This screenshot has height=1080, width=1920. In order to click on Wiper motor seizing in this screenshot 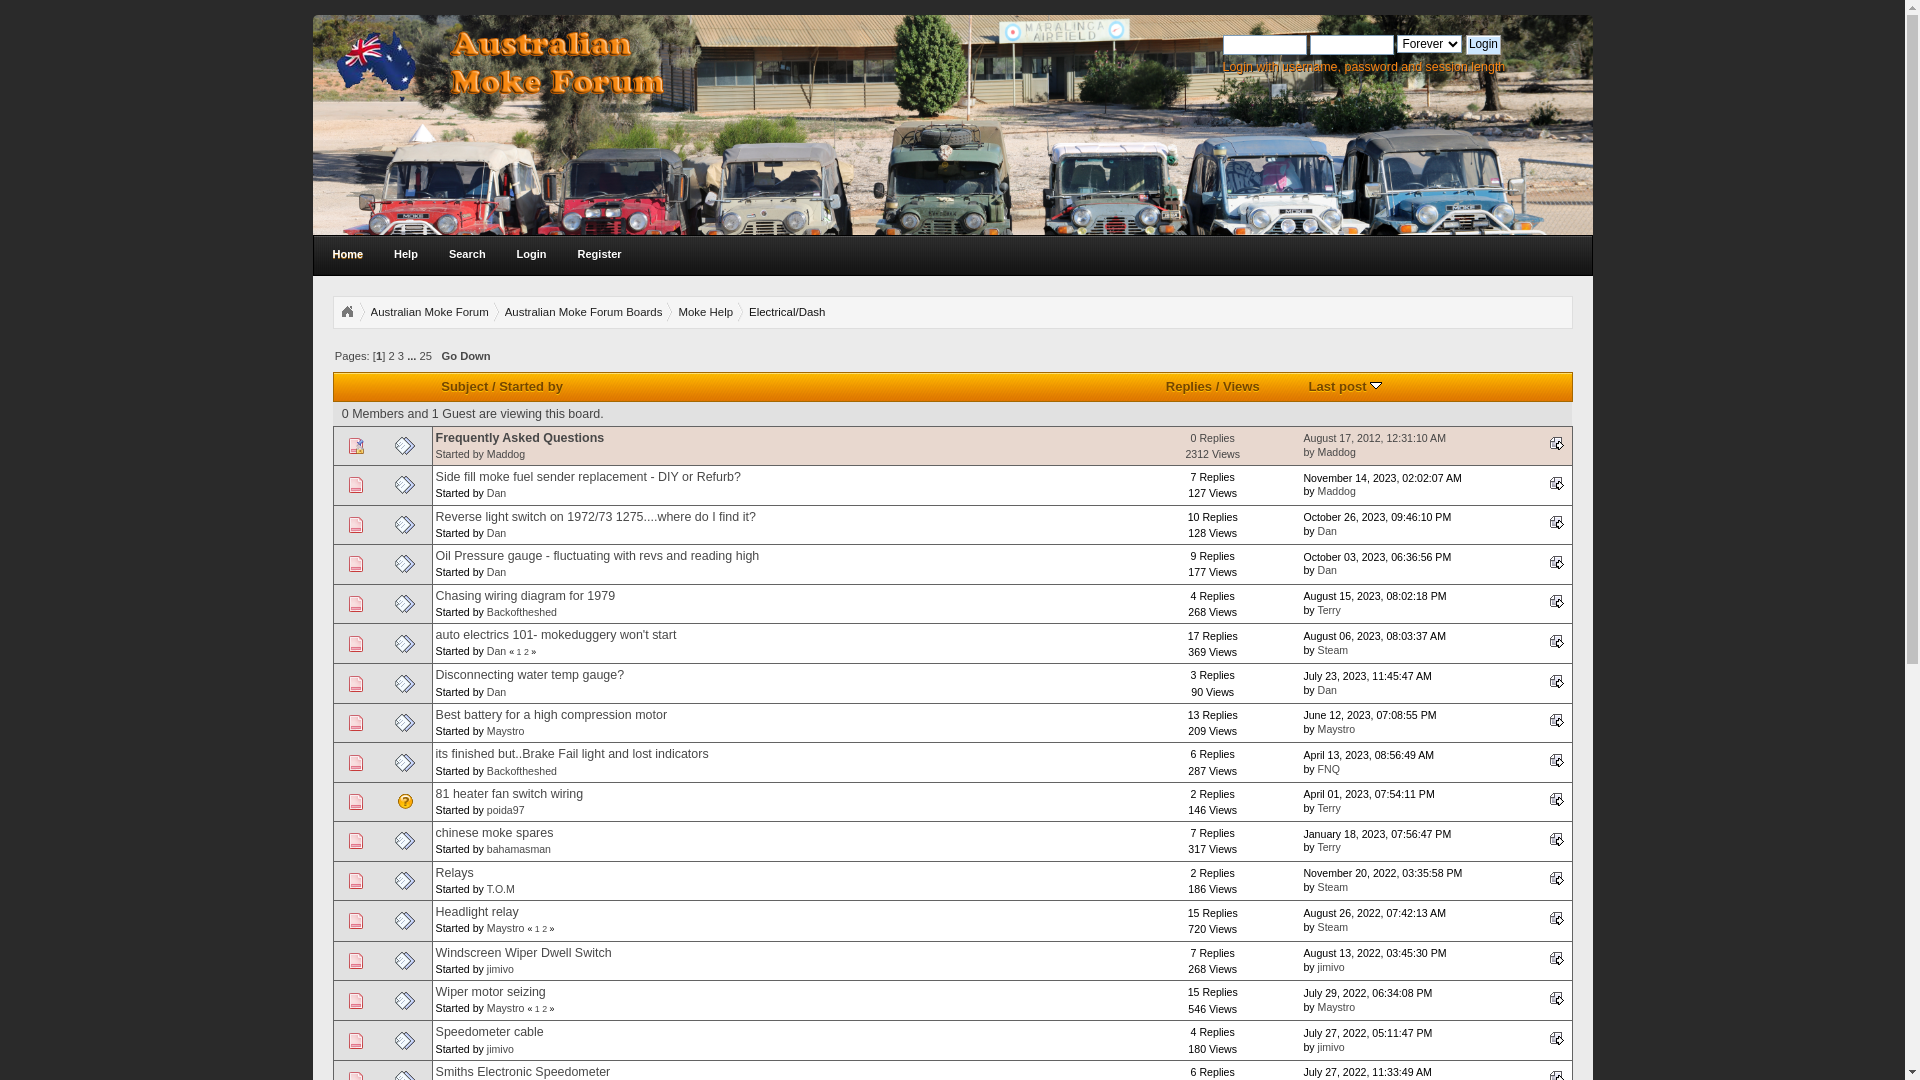, I will do `click(491, 992)`.